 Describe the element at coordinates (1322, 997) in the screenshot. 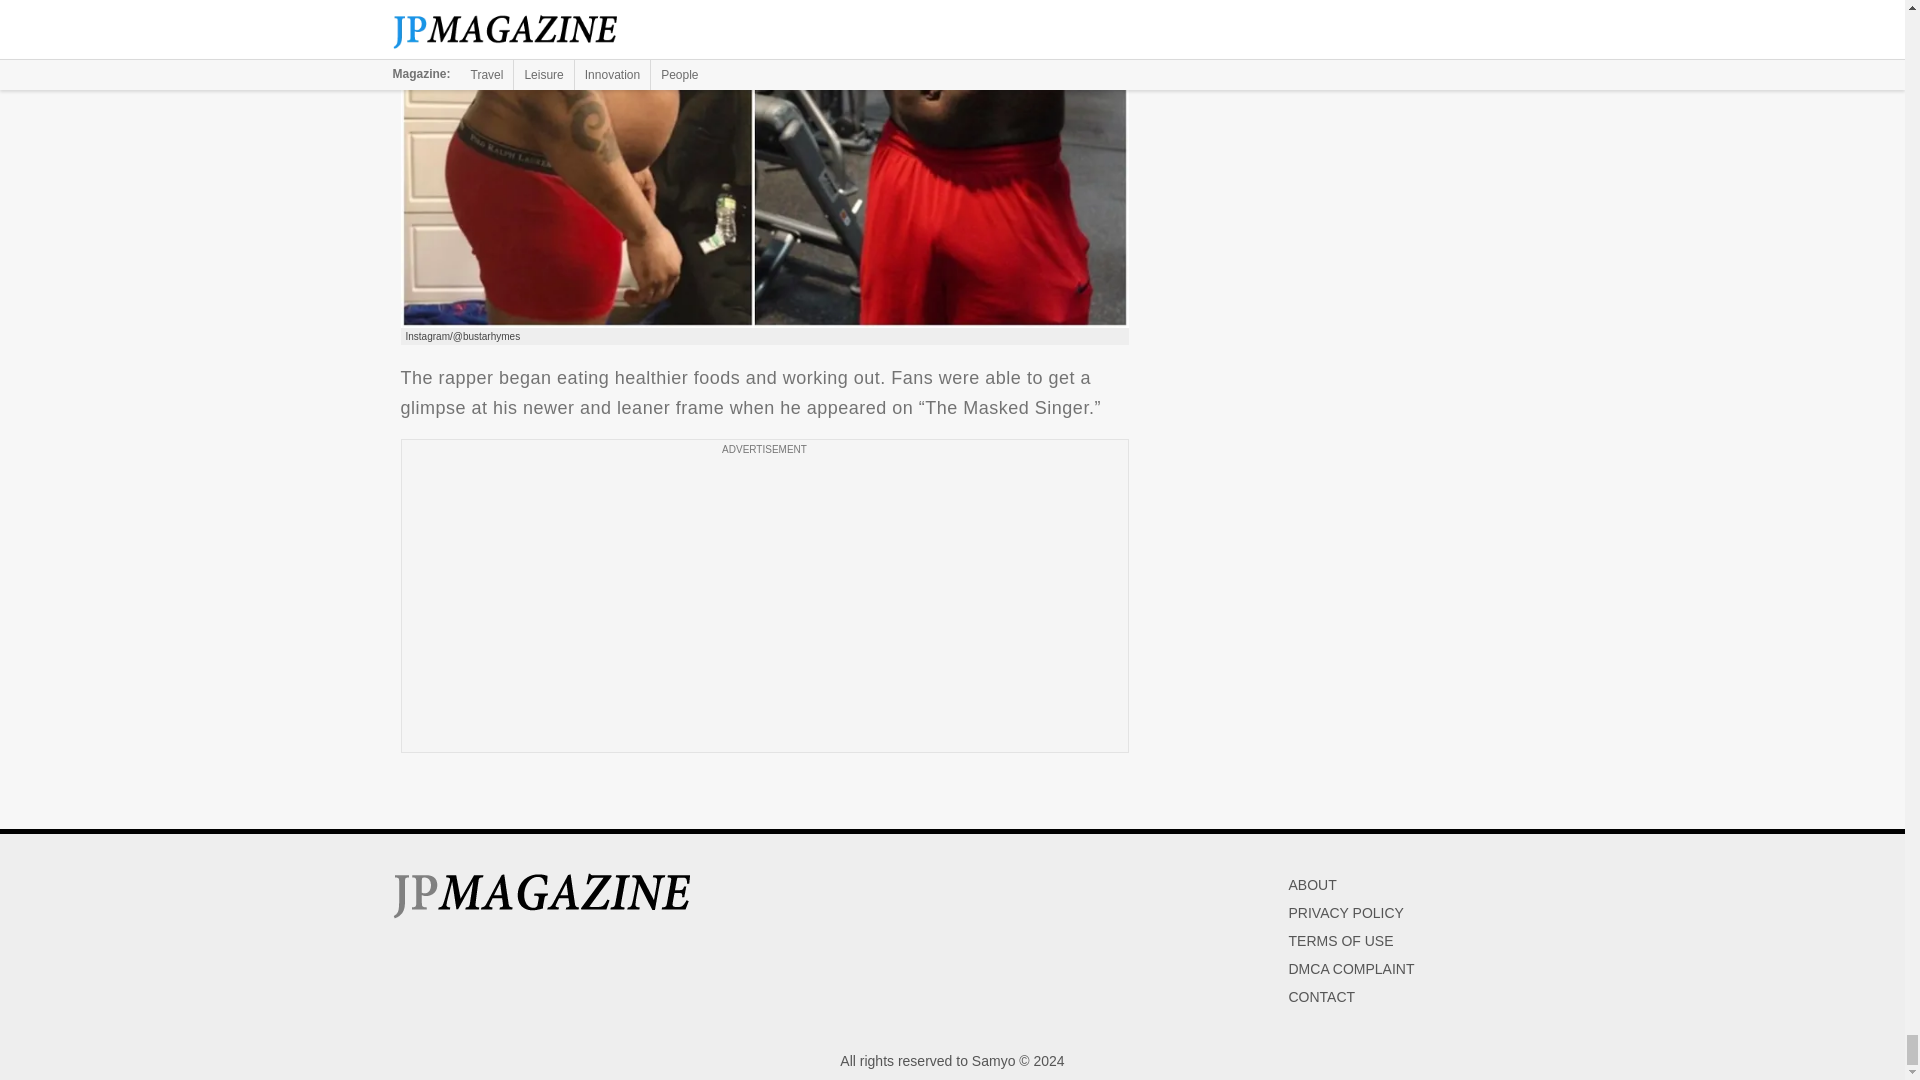

I see `CONTACT` at that location.